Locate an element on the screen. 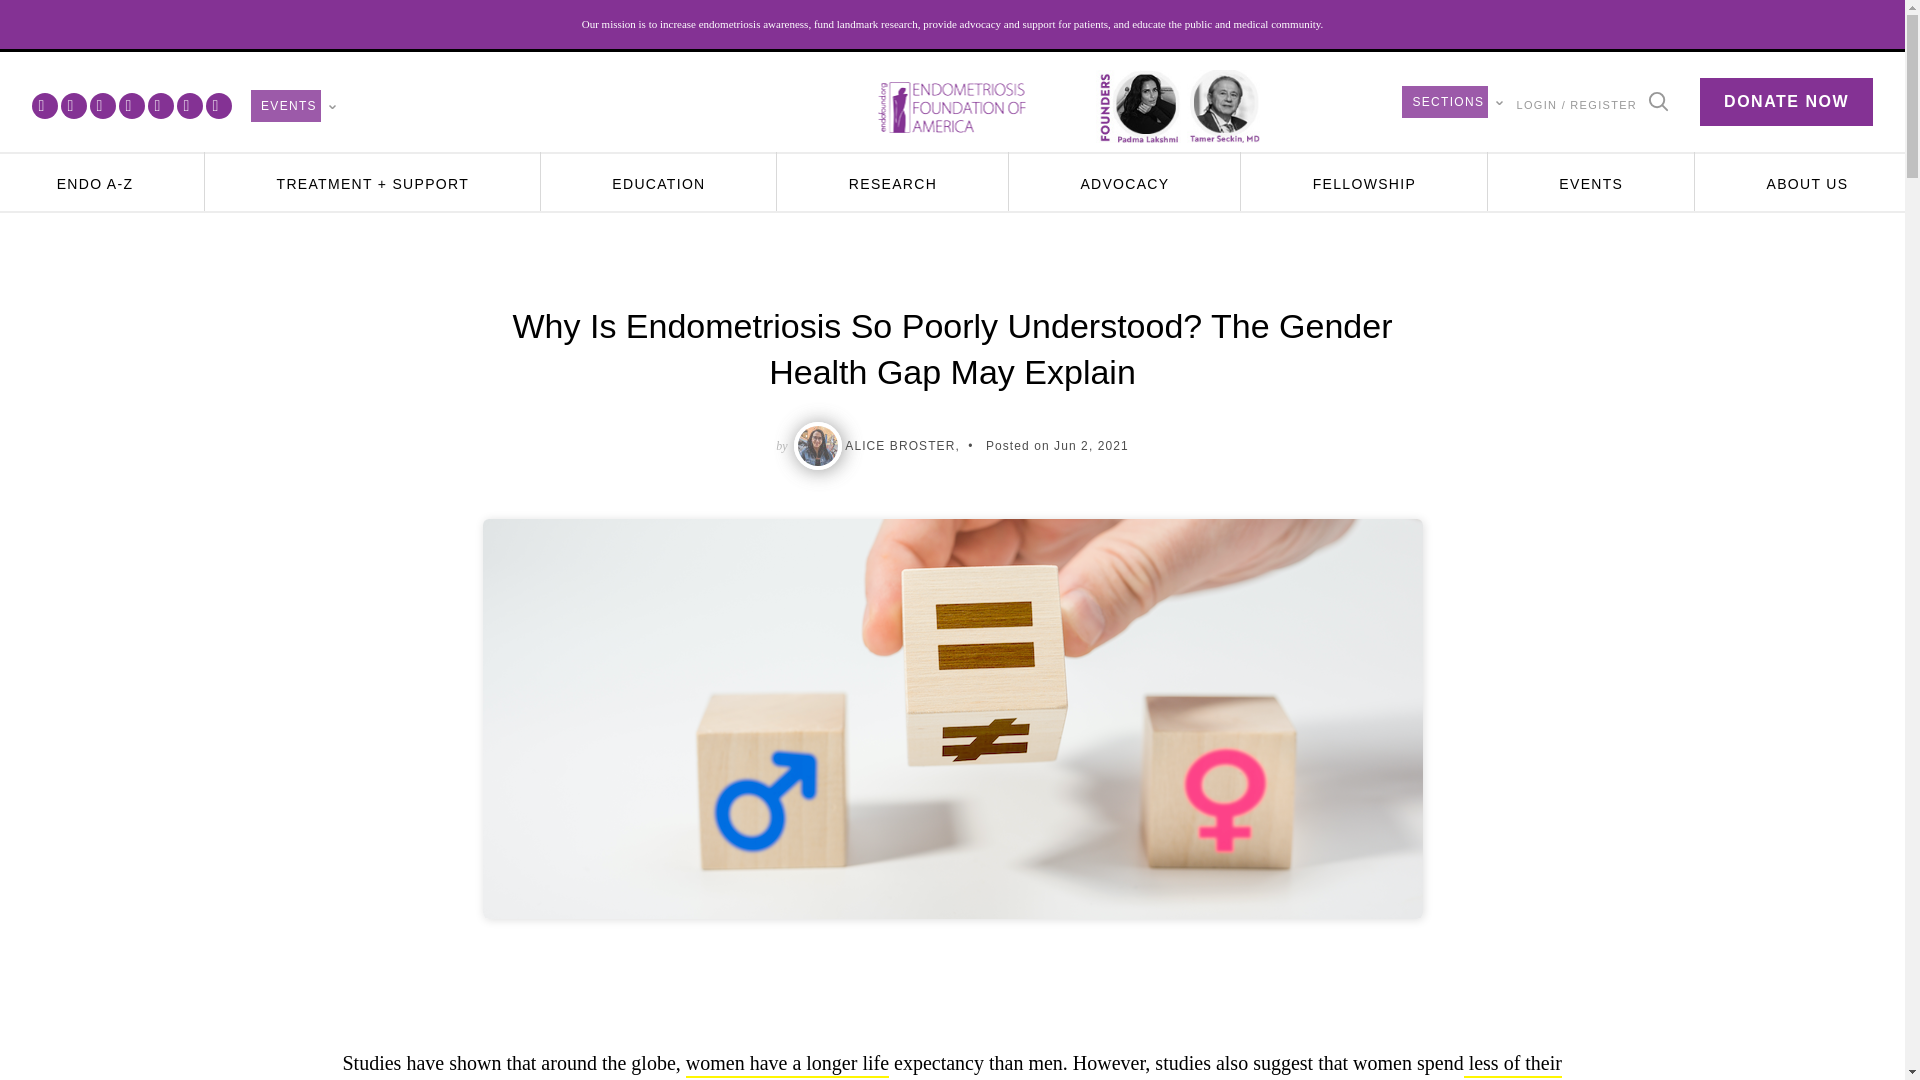 This screenshot has height=1080, width=1920. FELLOWSHIP is located at coordinates (1364, 185).